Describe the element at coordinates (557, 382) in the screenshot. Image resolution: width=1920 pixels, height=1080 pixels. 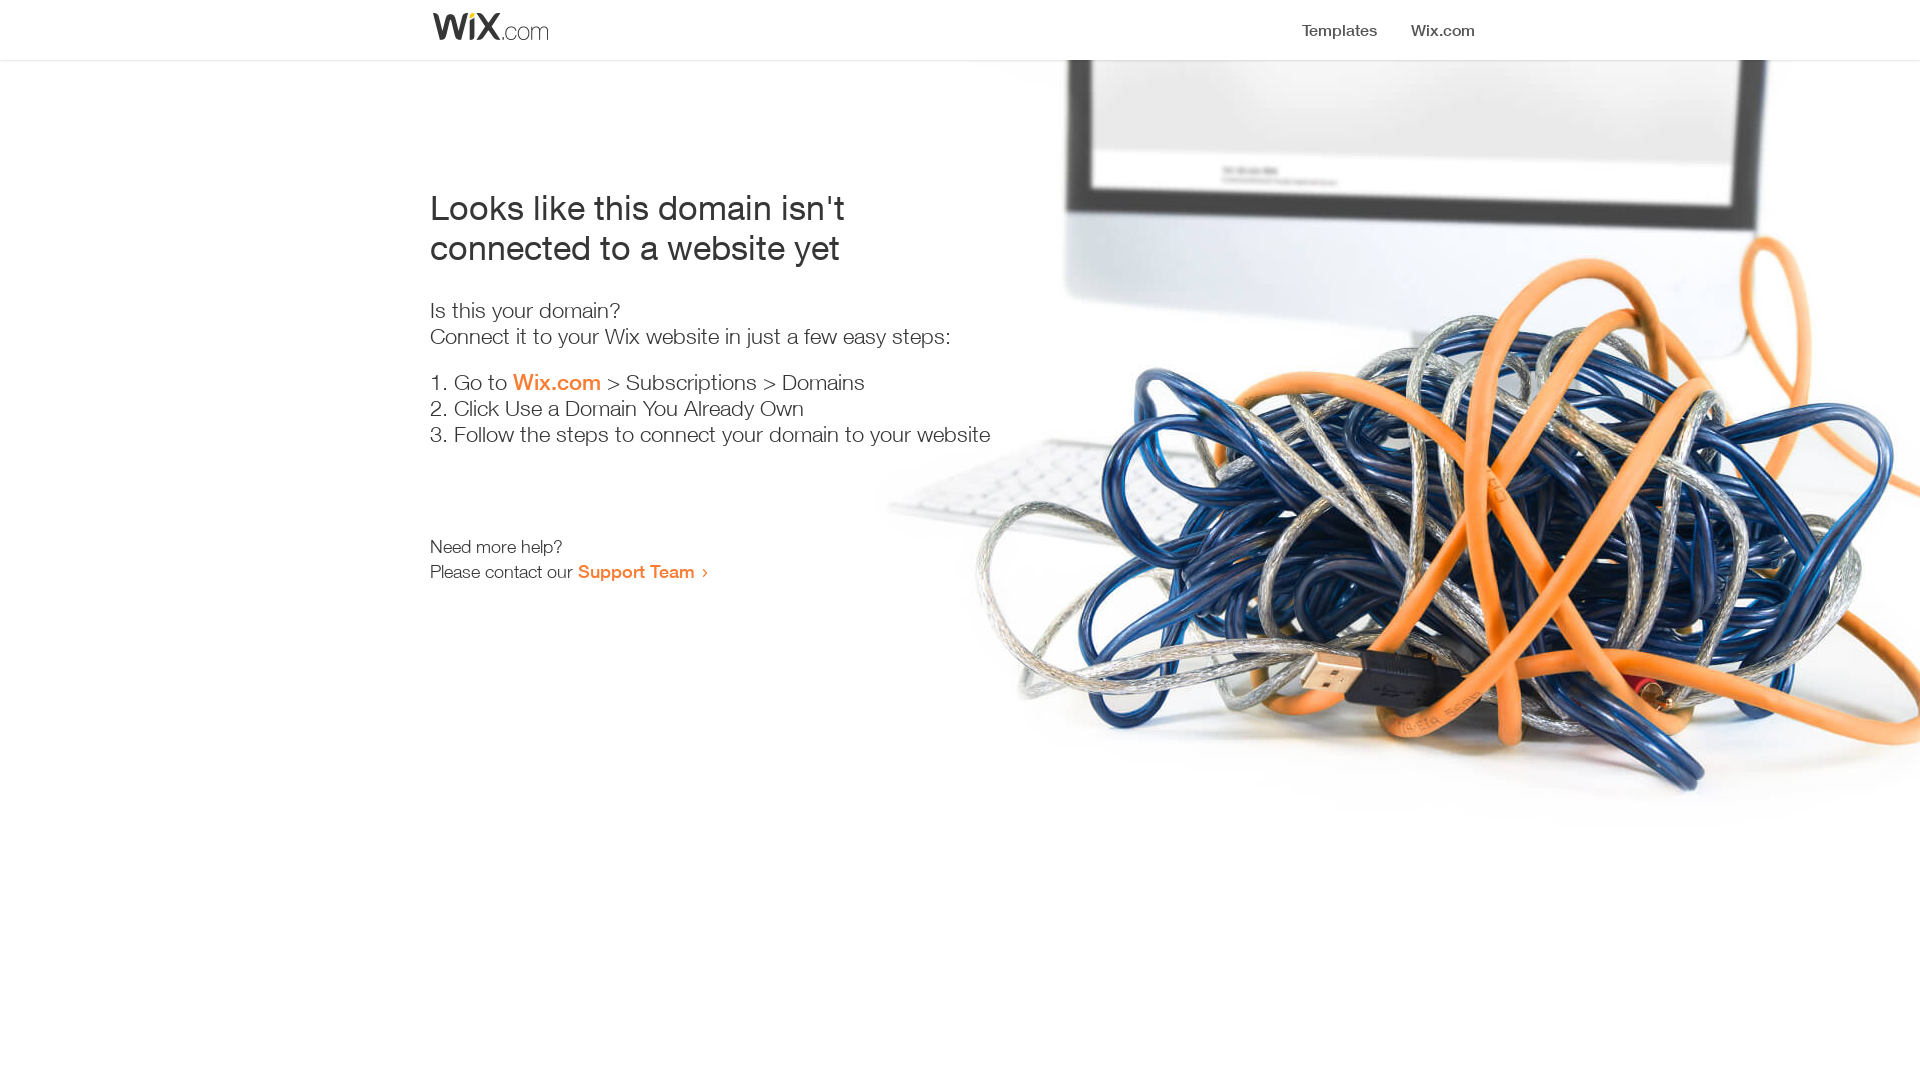
I see `Wix.com` at that location.